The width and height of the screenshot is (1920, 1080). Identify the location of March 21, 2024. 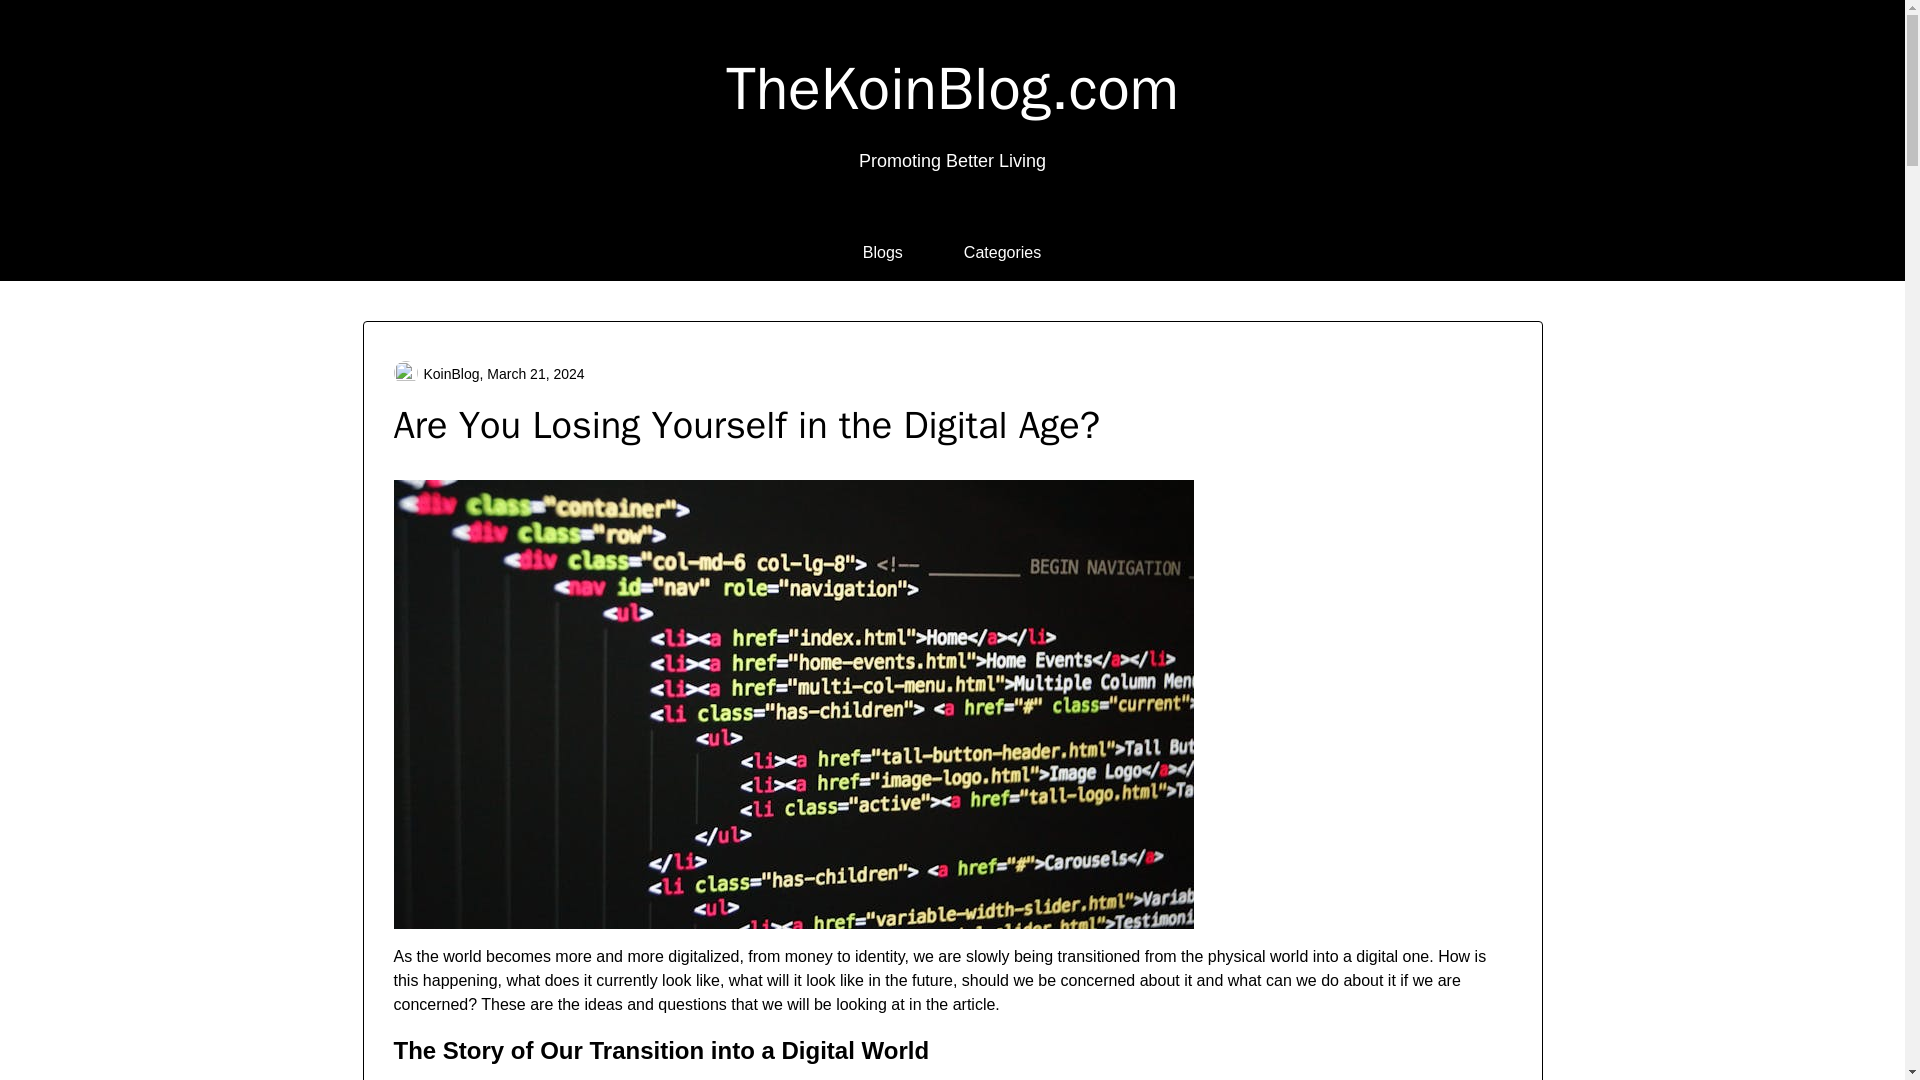
(535, 374).